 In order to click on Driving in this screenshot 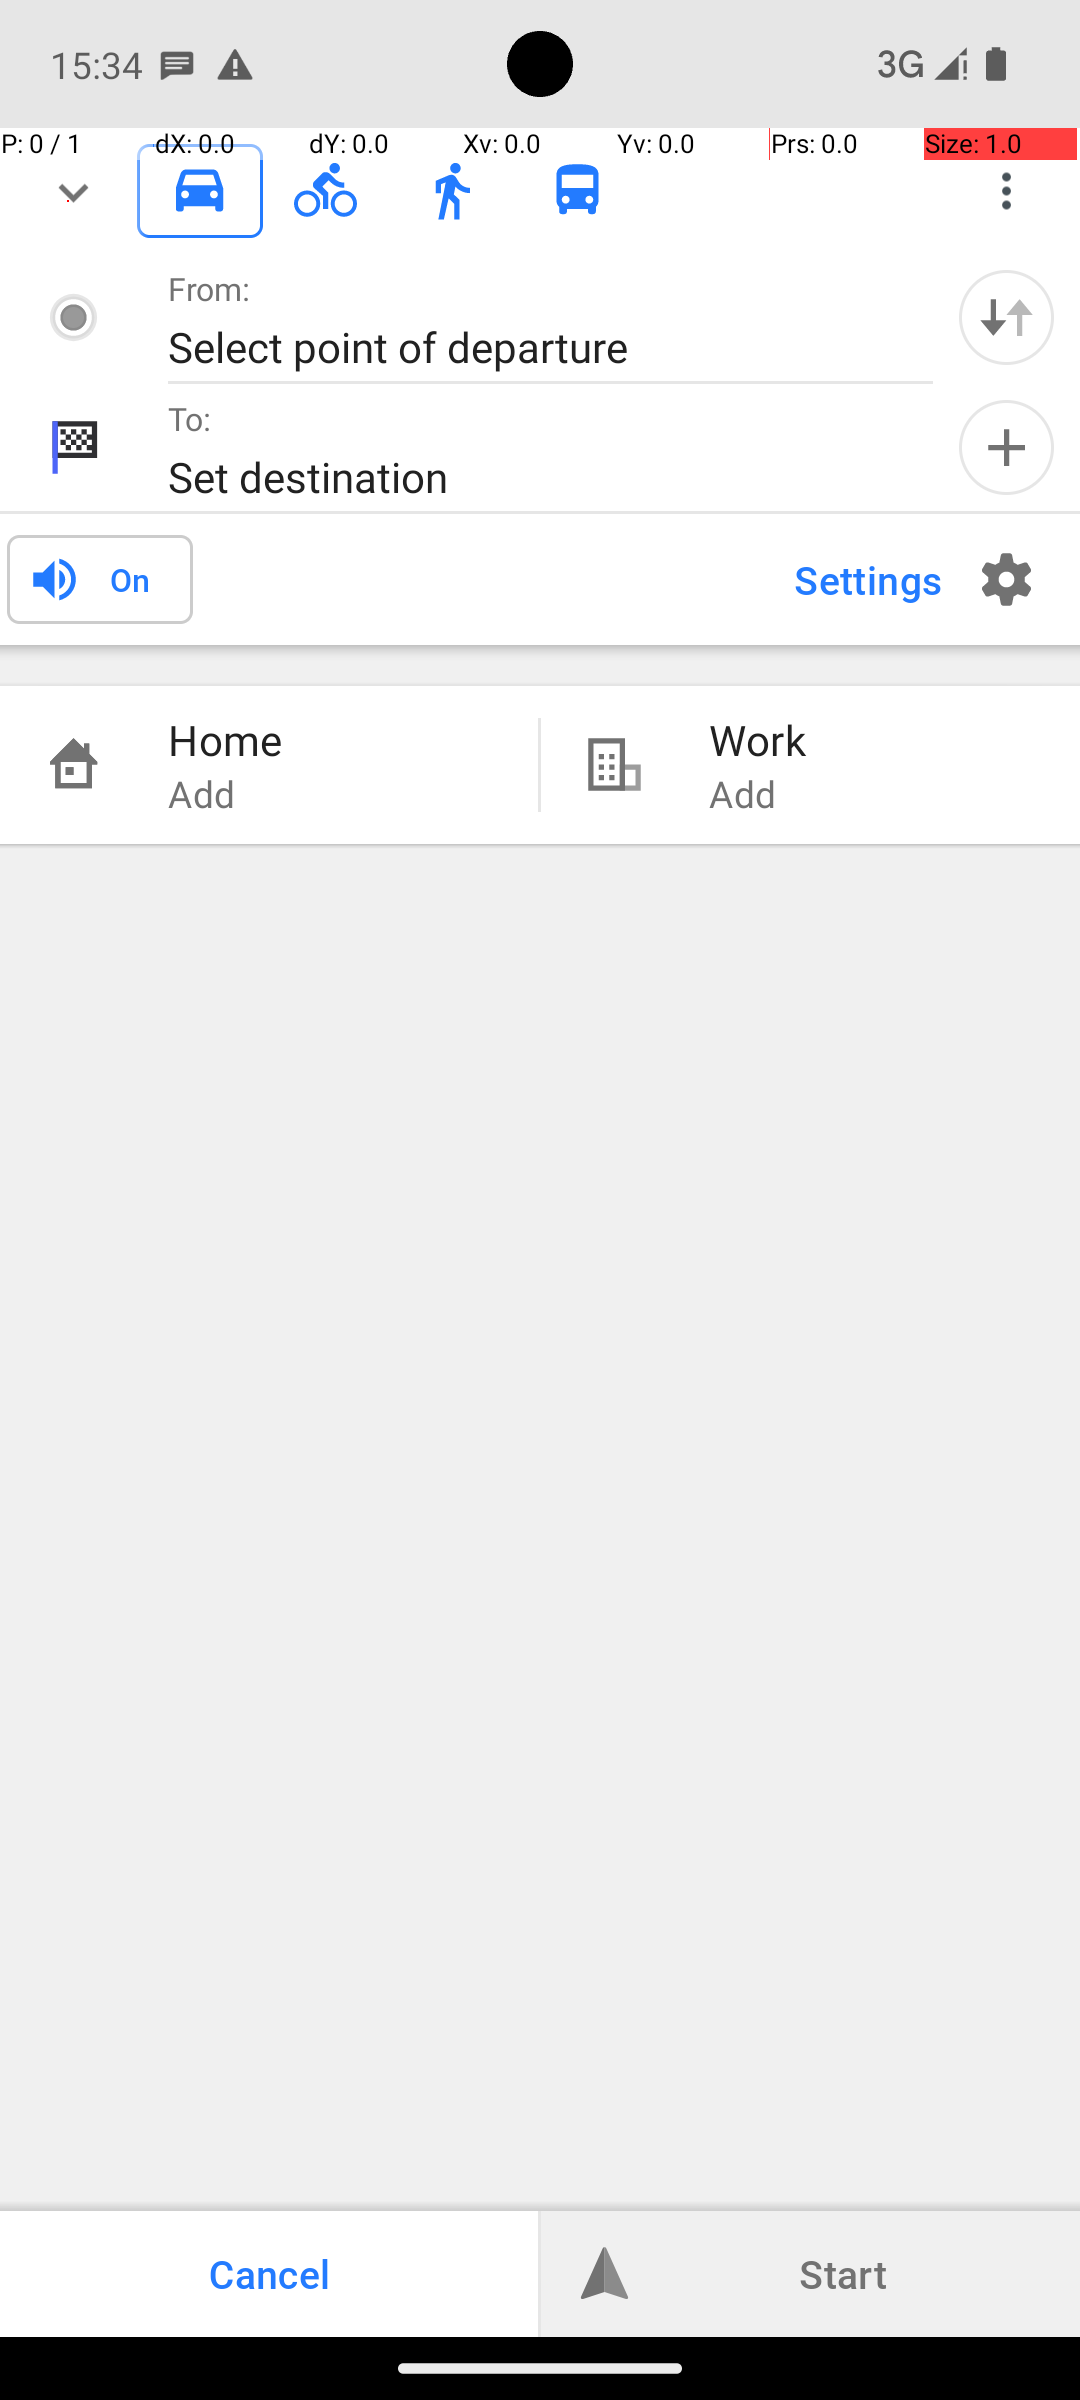, I will do `click(200, 191)`.